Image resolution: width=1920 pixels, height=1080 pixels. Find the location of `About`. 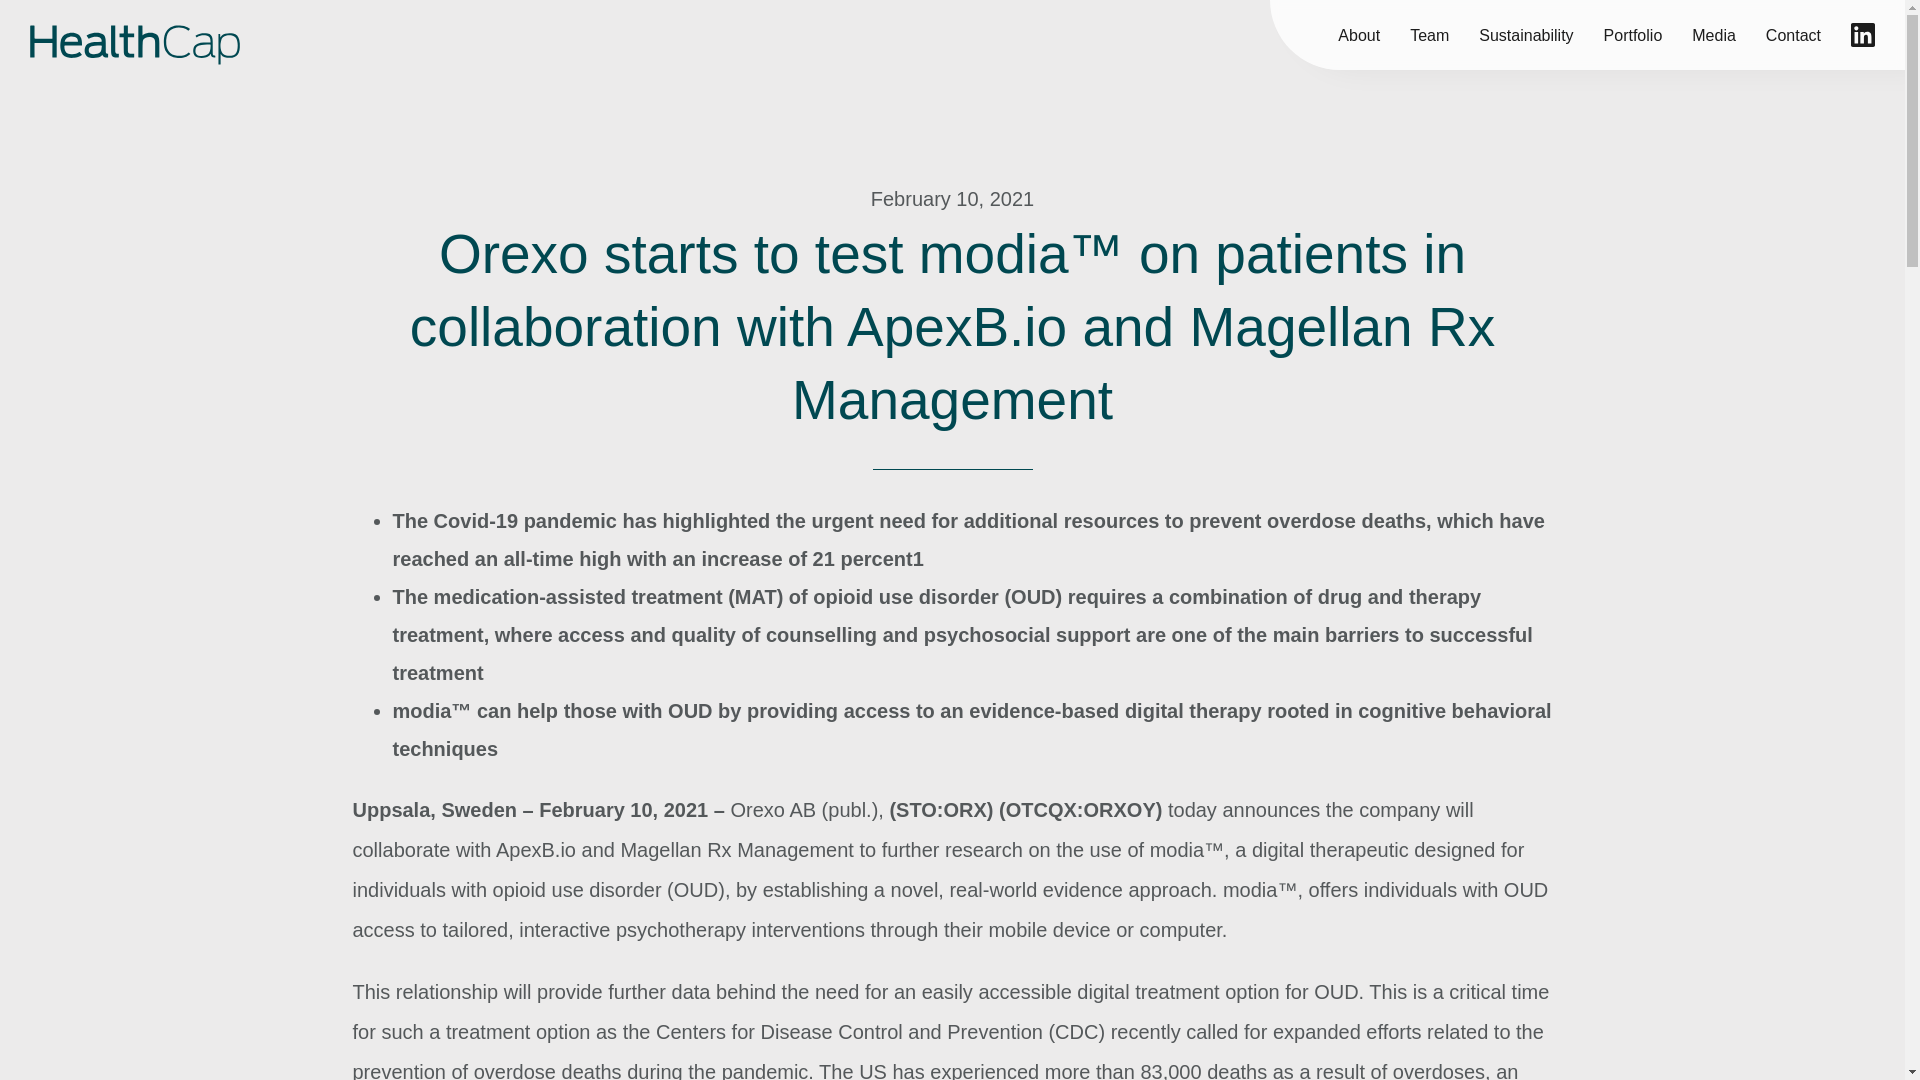

About is located at coordinates (1359, 34).